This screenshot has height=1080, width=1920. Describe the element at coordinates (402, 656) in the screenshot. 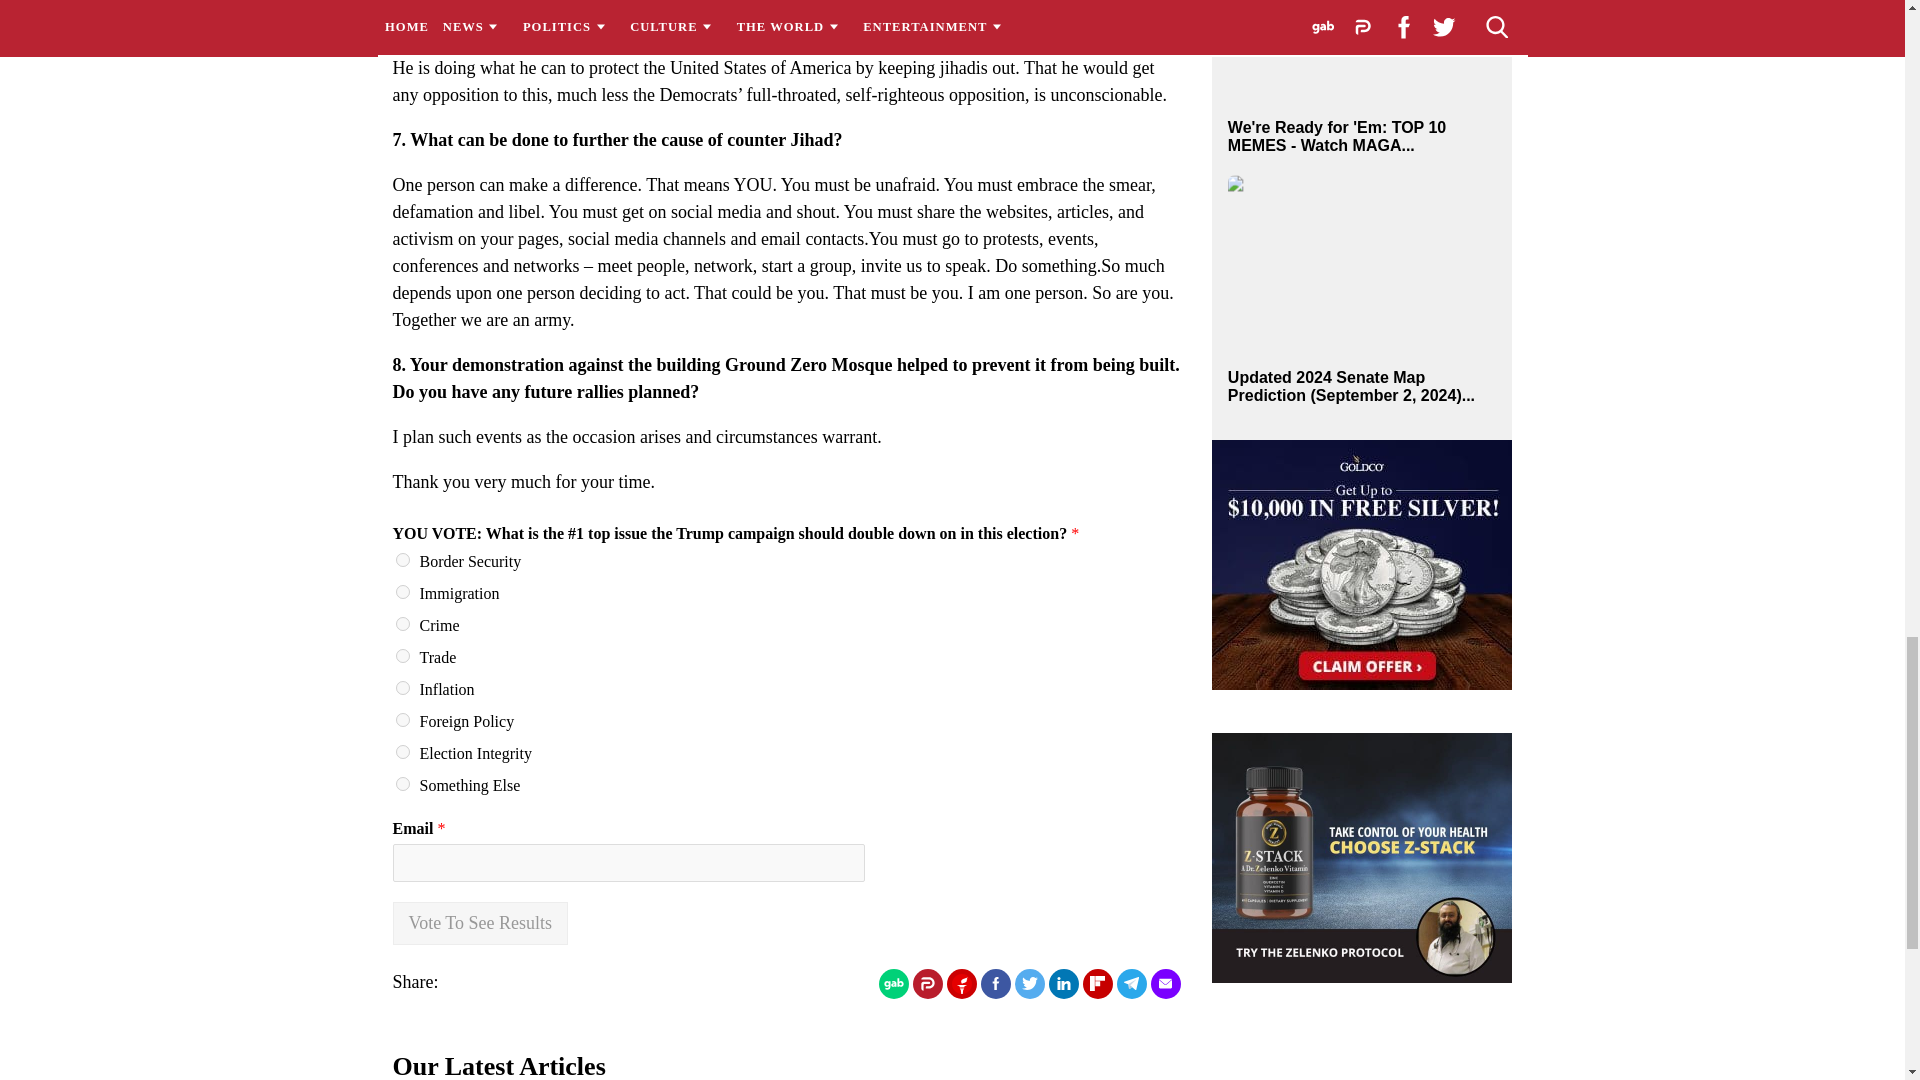

I see `Trade` at that location.